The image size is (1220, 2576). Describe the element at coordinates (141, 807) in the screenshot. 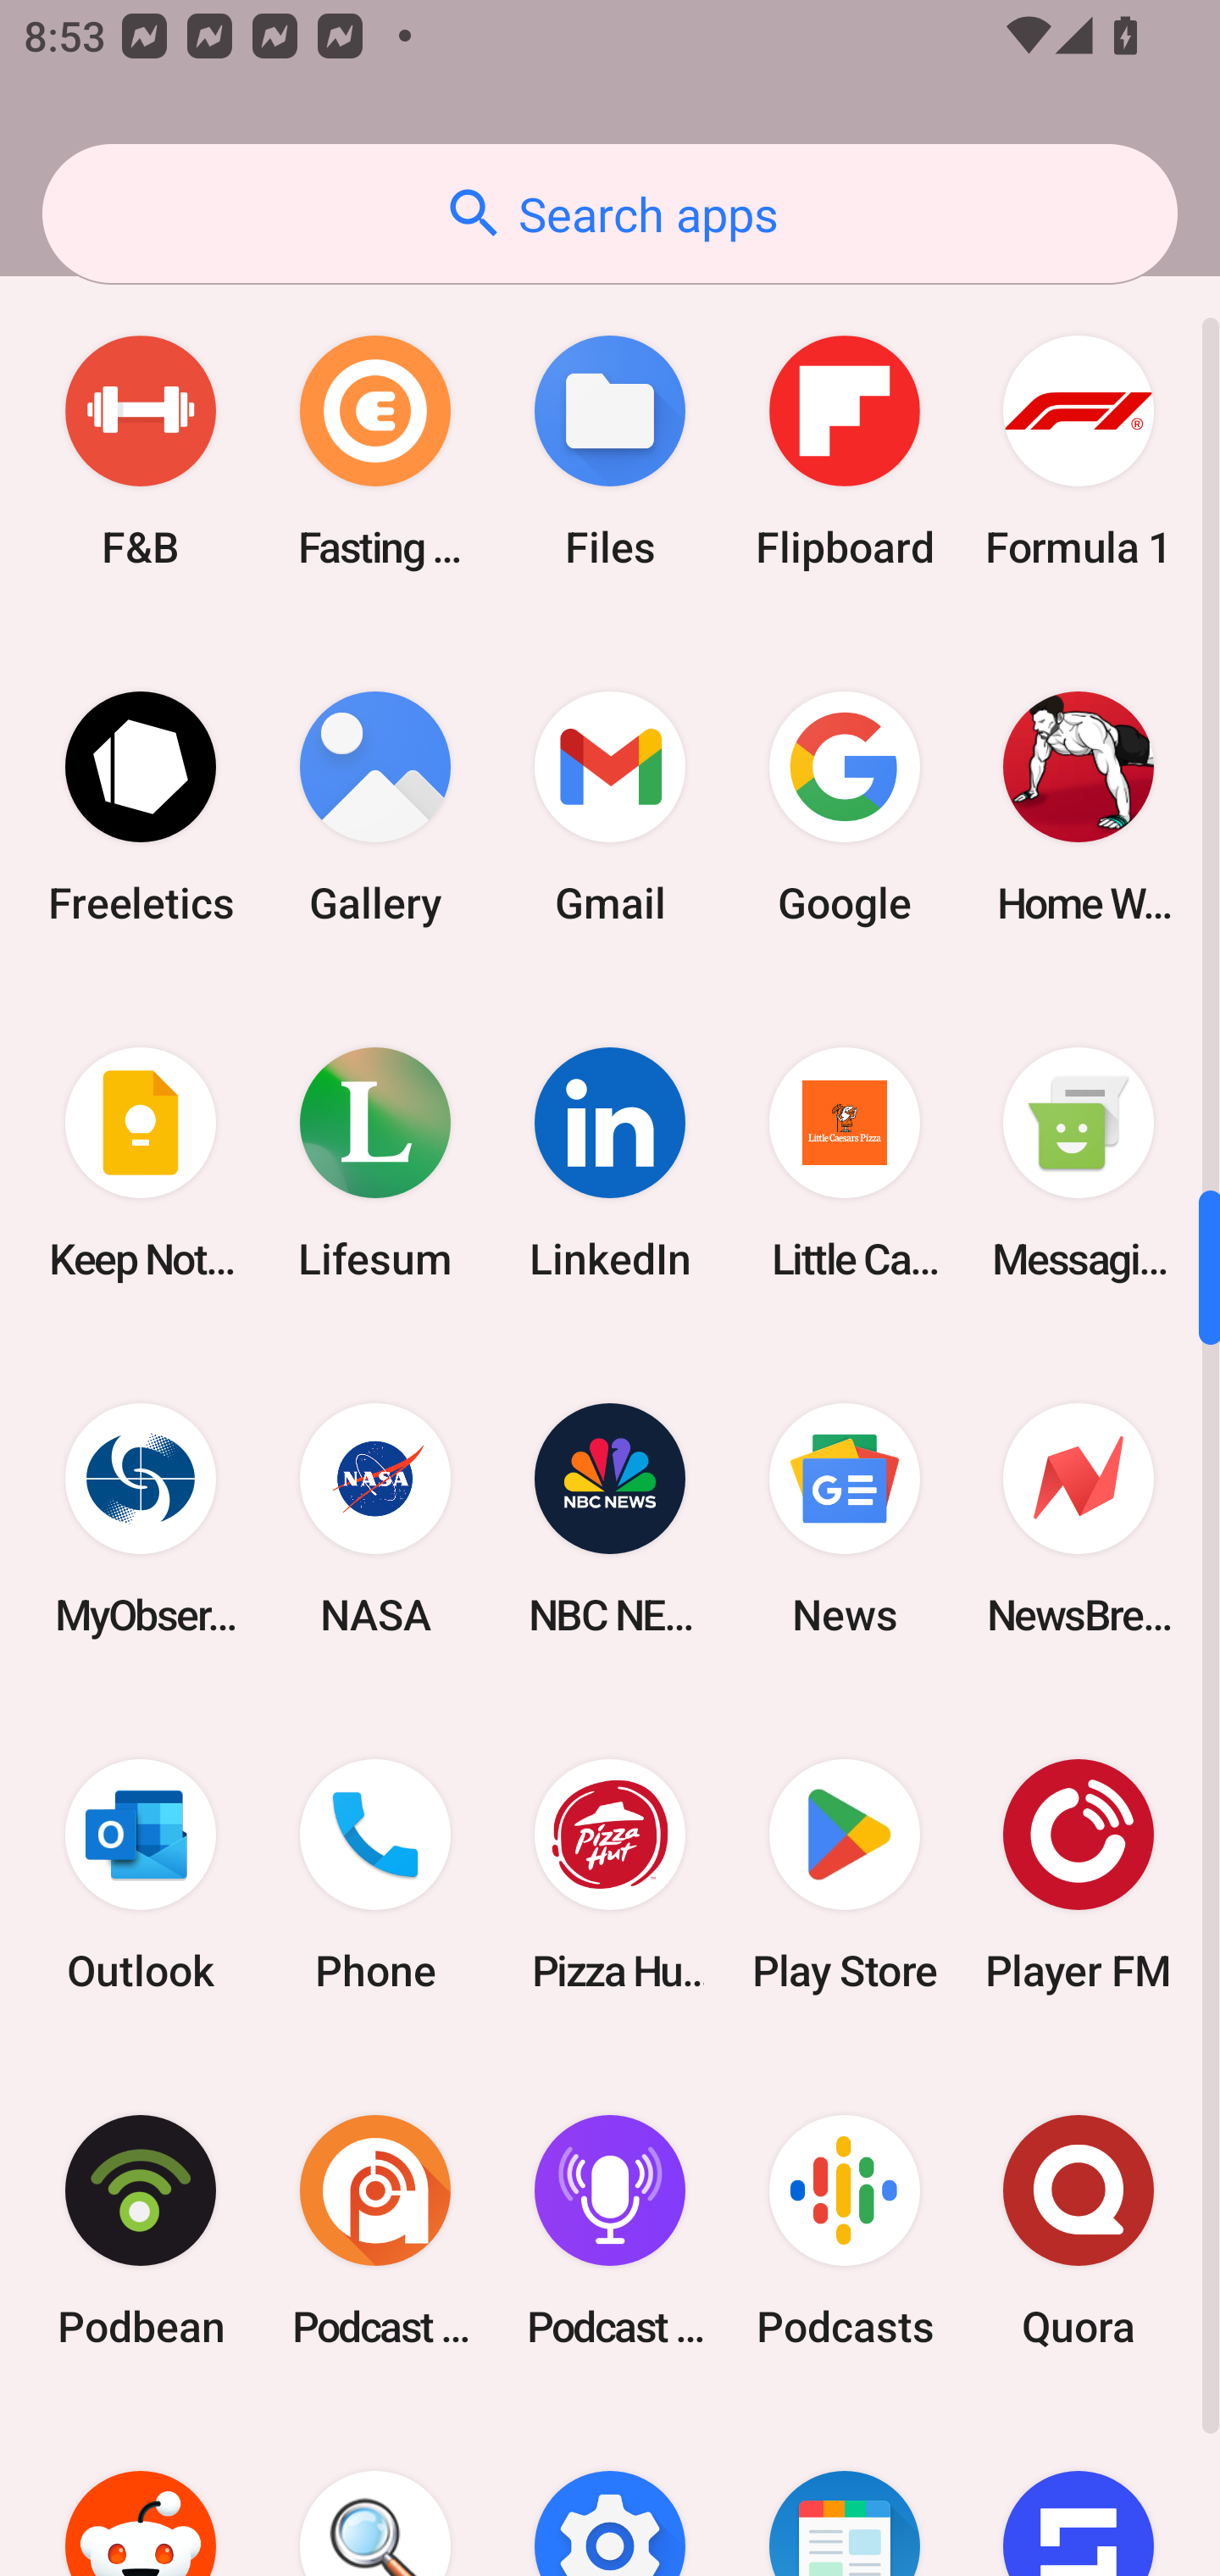

I see `Freeletics` at that location.